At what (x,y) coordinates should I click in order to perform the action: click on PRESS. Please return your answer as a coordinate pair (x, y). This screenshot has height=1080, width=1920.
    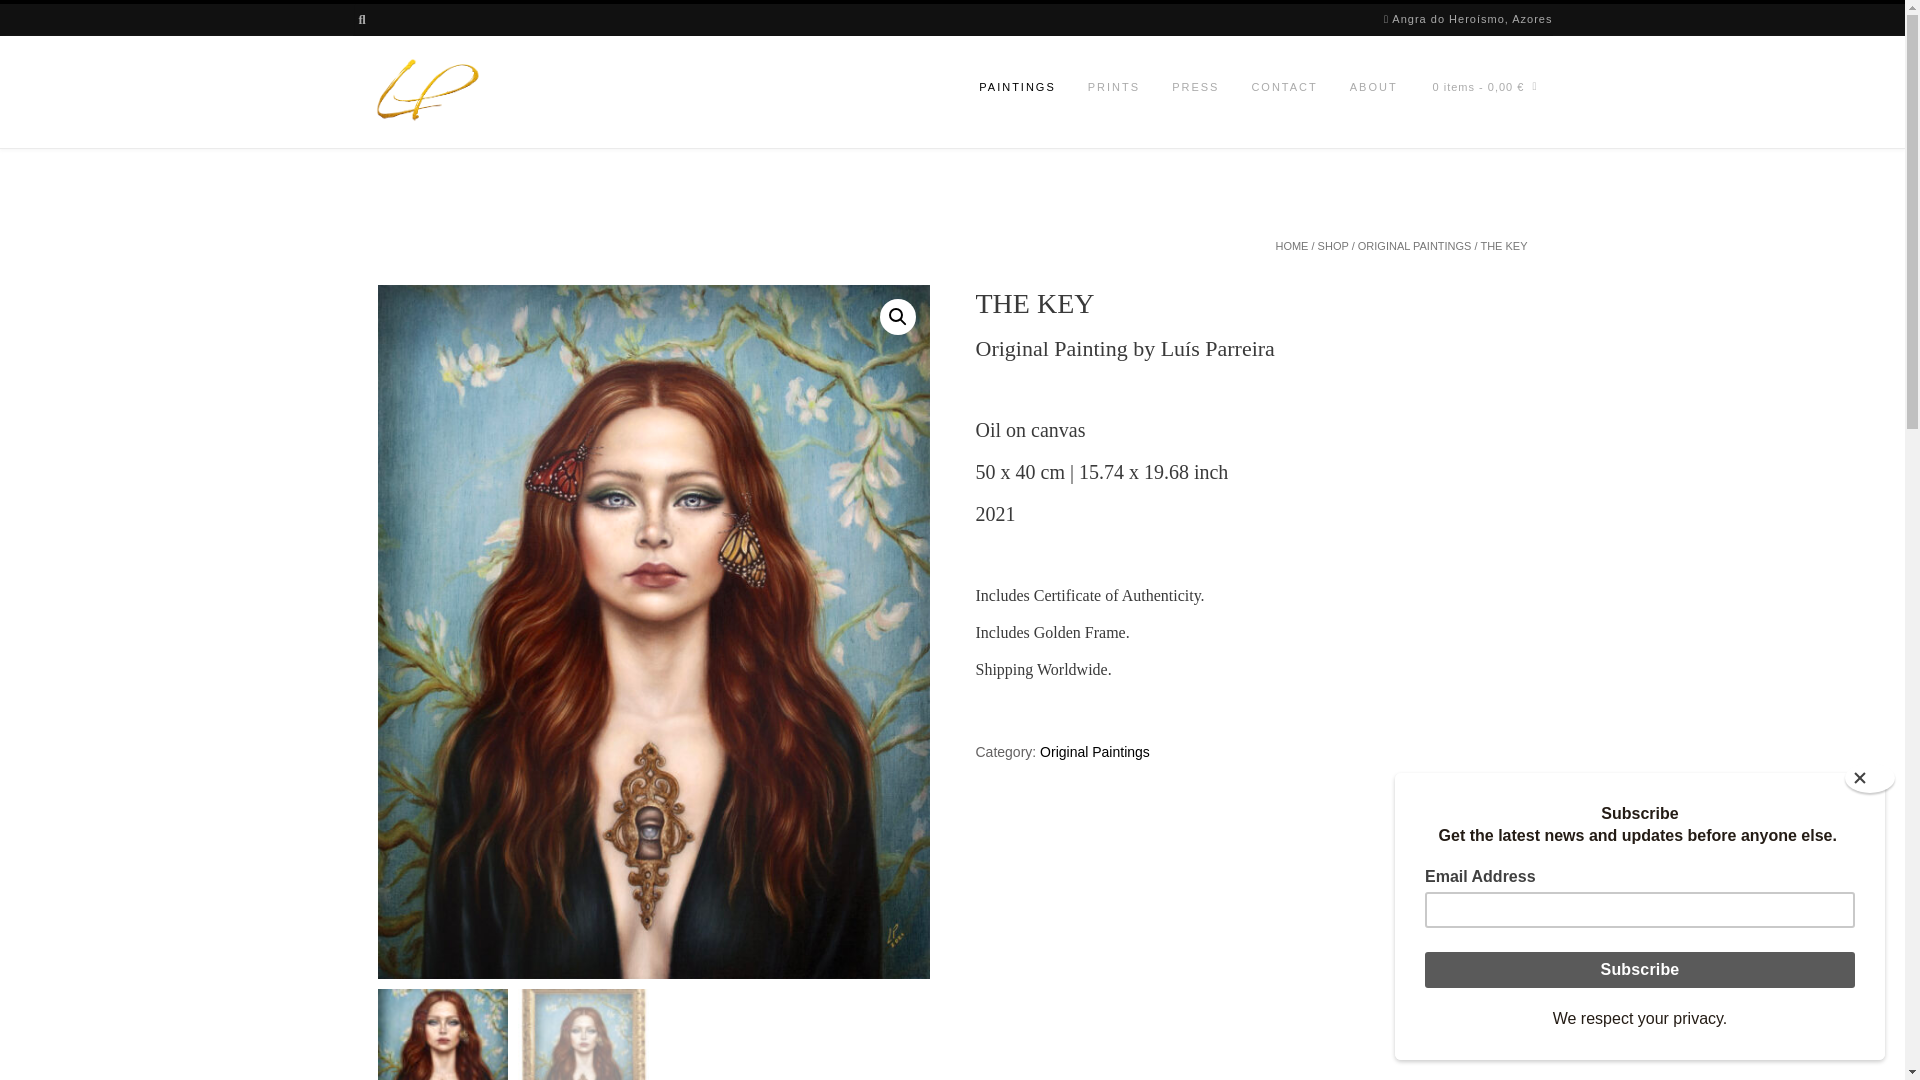
    Looking at the image, I should click on (1194, 88).